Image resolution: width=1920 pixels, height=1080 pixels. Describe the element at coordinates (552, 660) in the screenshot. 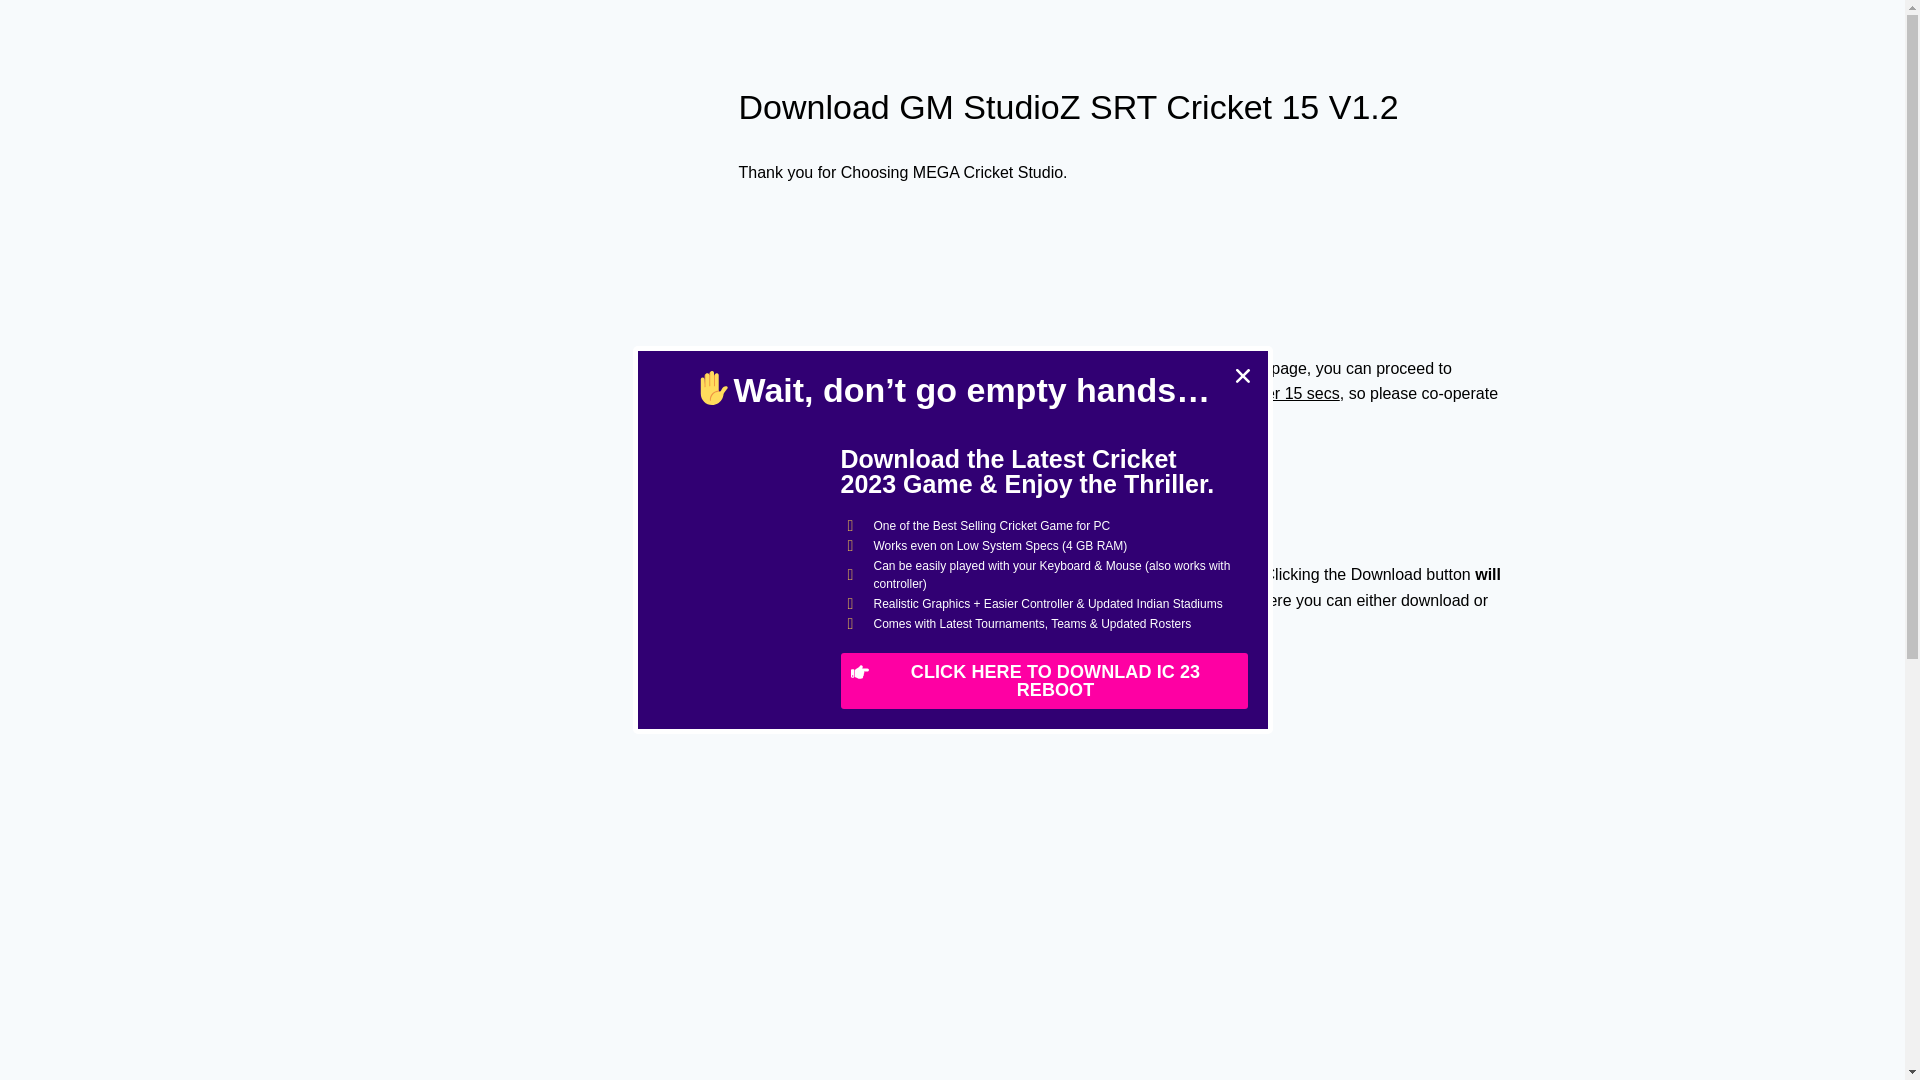

I see `Advertisement` at that location.